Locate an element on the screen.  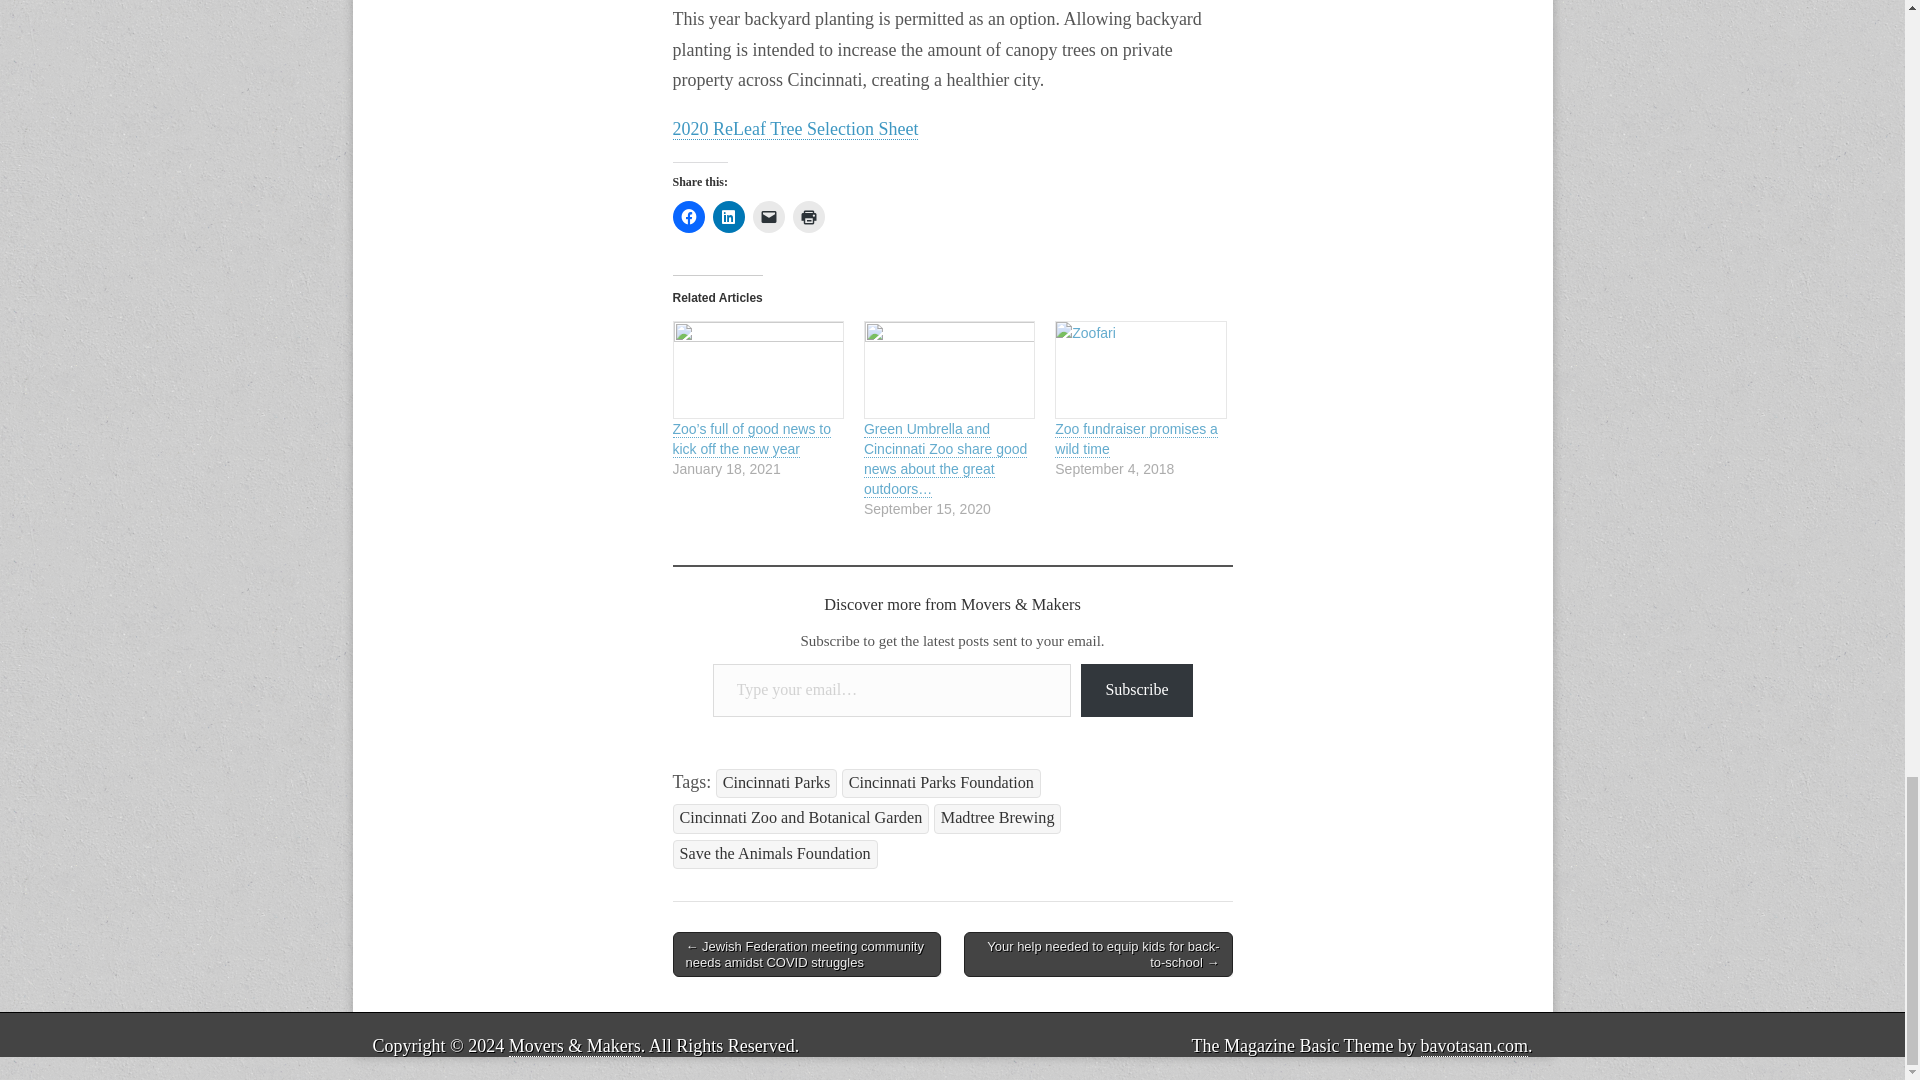
Zoo fundraiser promises a wild time is located at coordinates (1136, 439).